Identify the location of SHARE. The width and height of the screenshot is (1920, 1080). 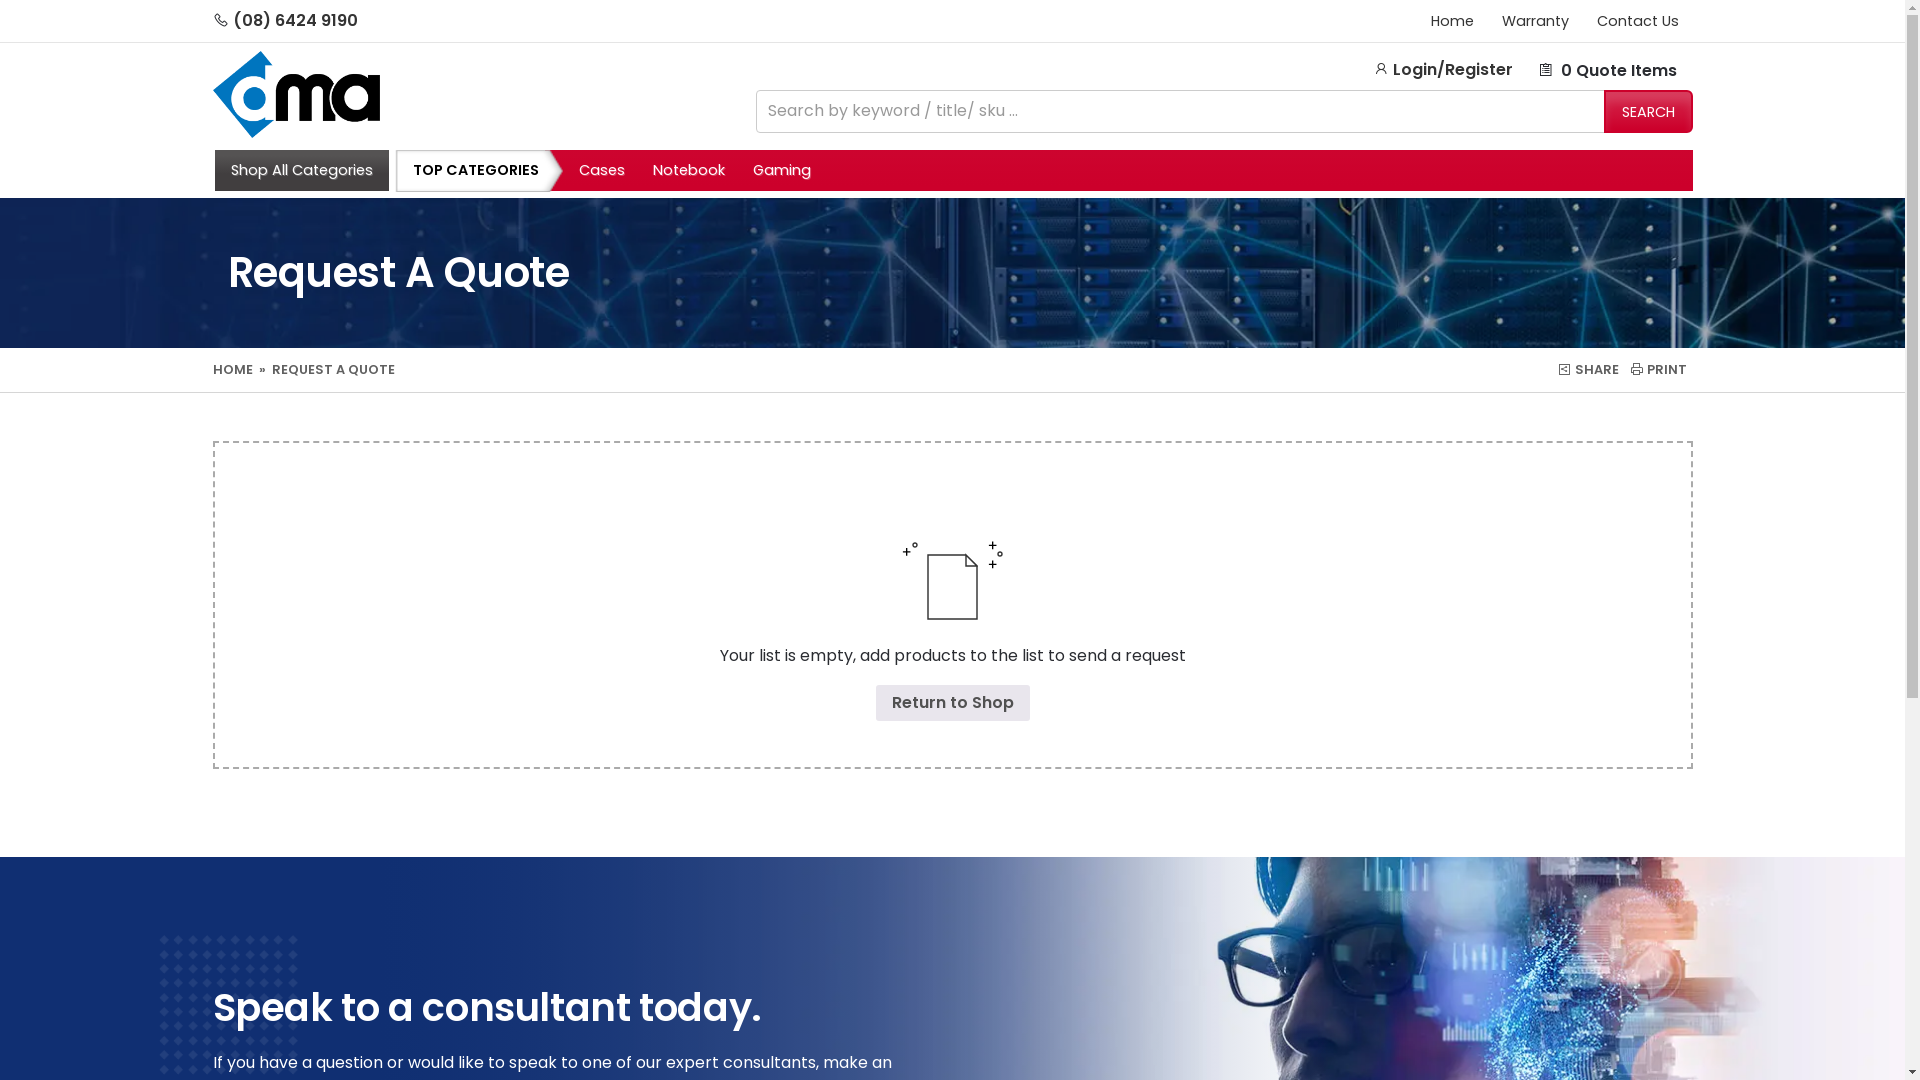
(1588, 370).